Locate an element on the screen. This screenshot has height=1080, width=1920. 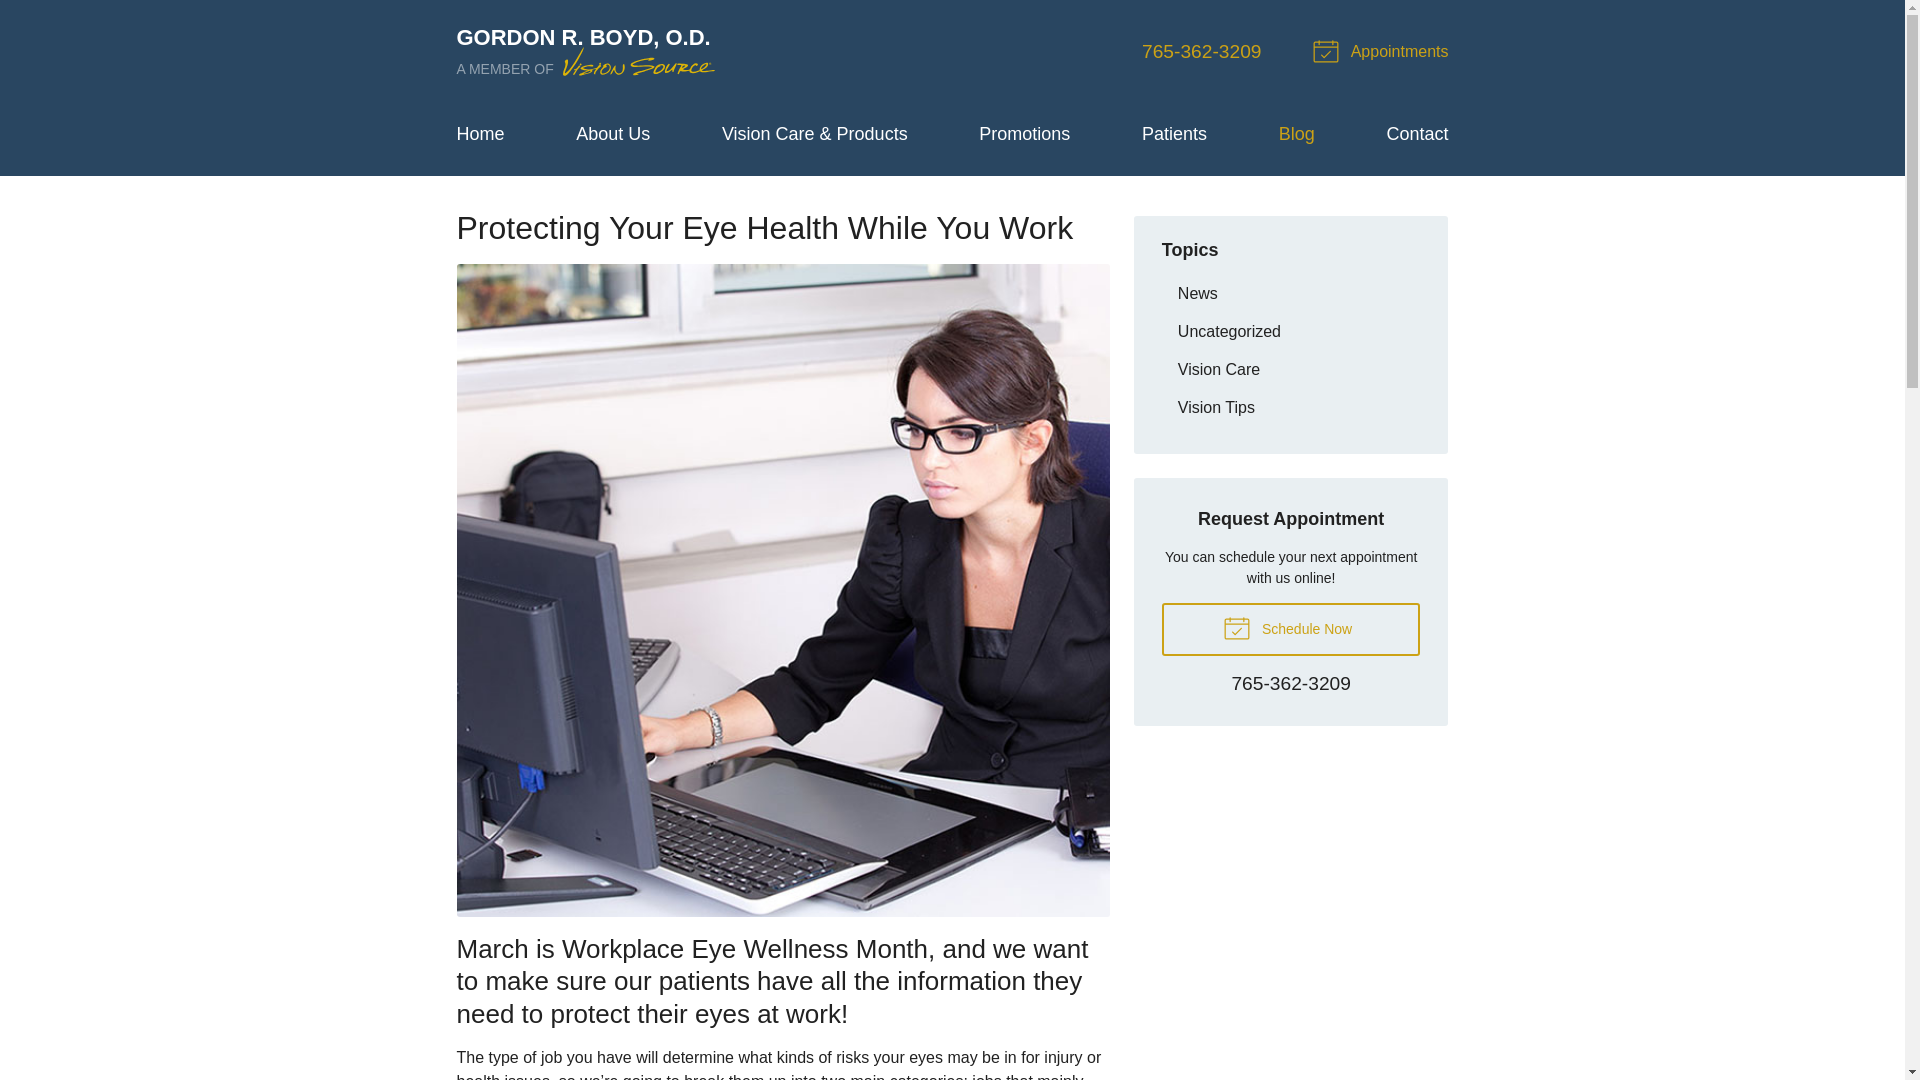
News is located at coordinates (1290, 294).